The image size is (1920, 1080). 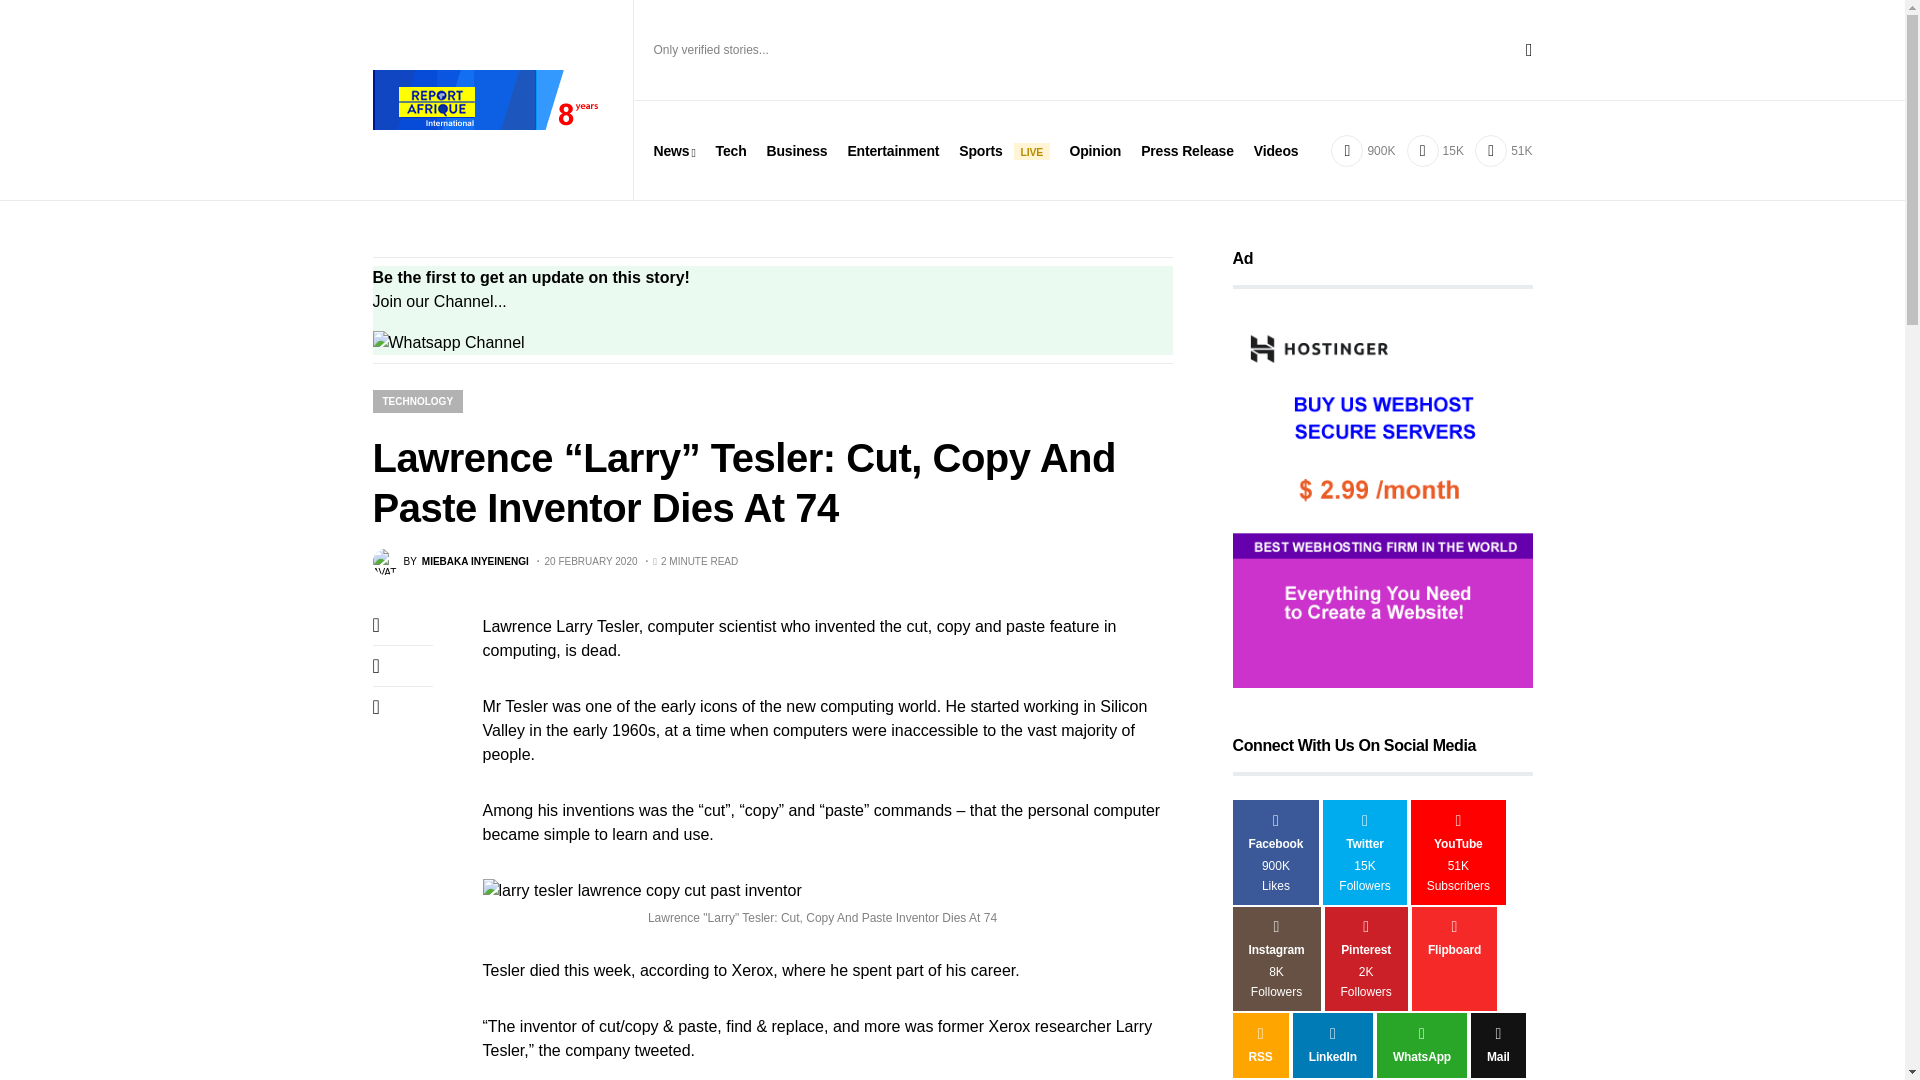 What do you see at coordinates (892, 150) in the screenshot?
I see `Entertainment` at bounding box center [892, 150].